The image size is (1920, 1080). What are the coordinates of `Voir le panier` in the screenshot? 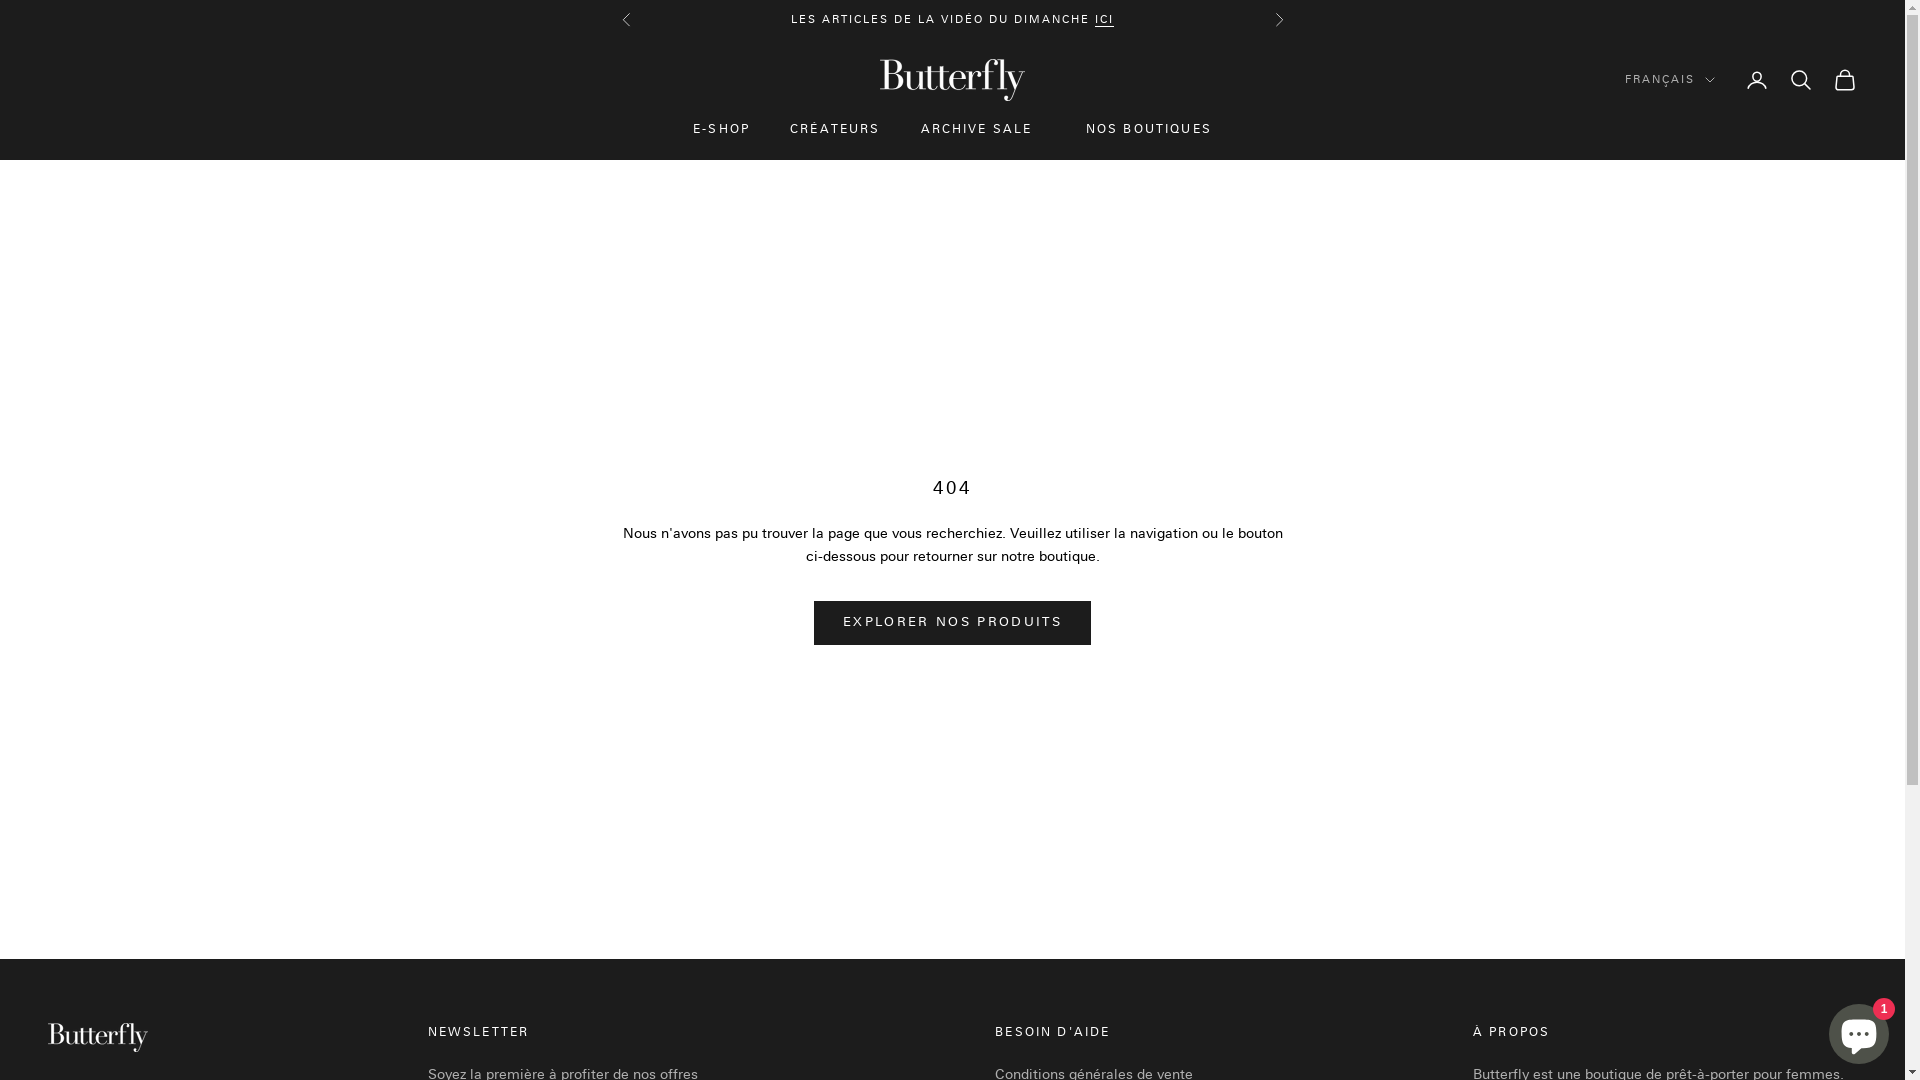 It's located at (1845, 80).